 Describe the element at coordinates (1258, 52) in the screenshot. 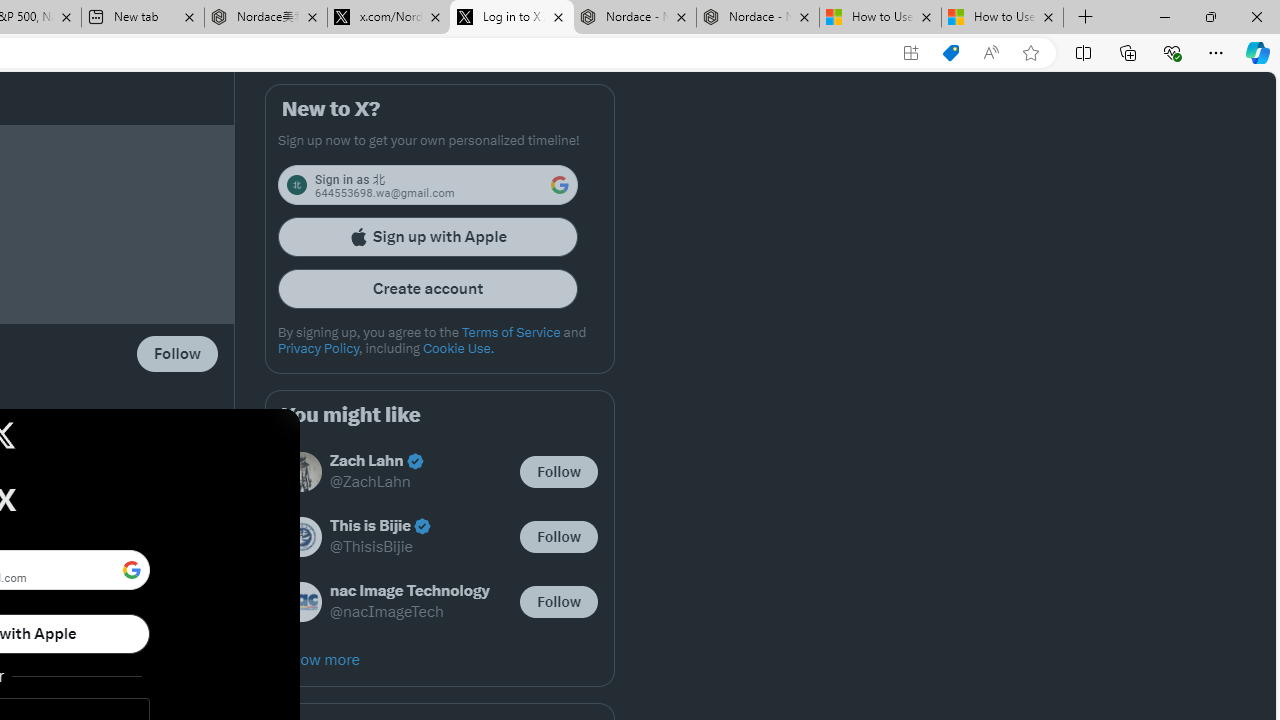

I see `Copilot (Ctrl+Shift+.)` at that location.